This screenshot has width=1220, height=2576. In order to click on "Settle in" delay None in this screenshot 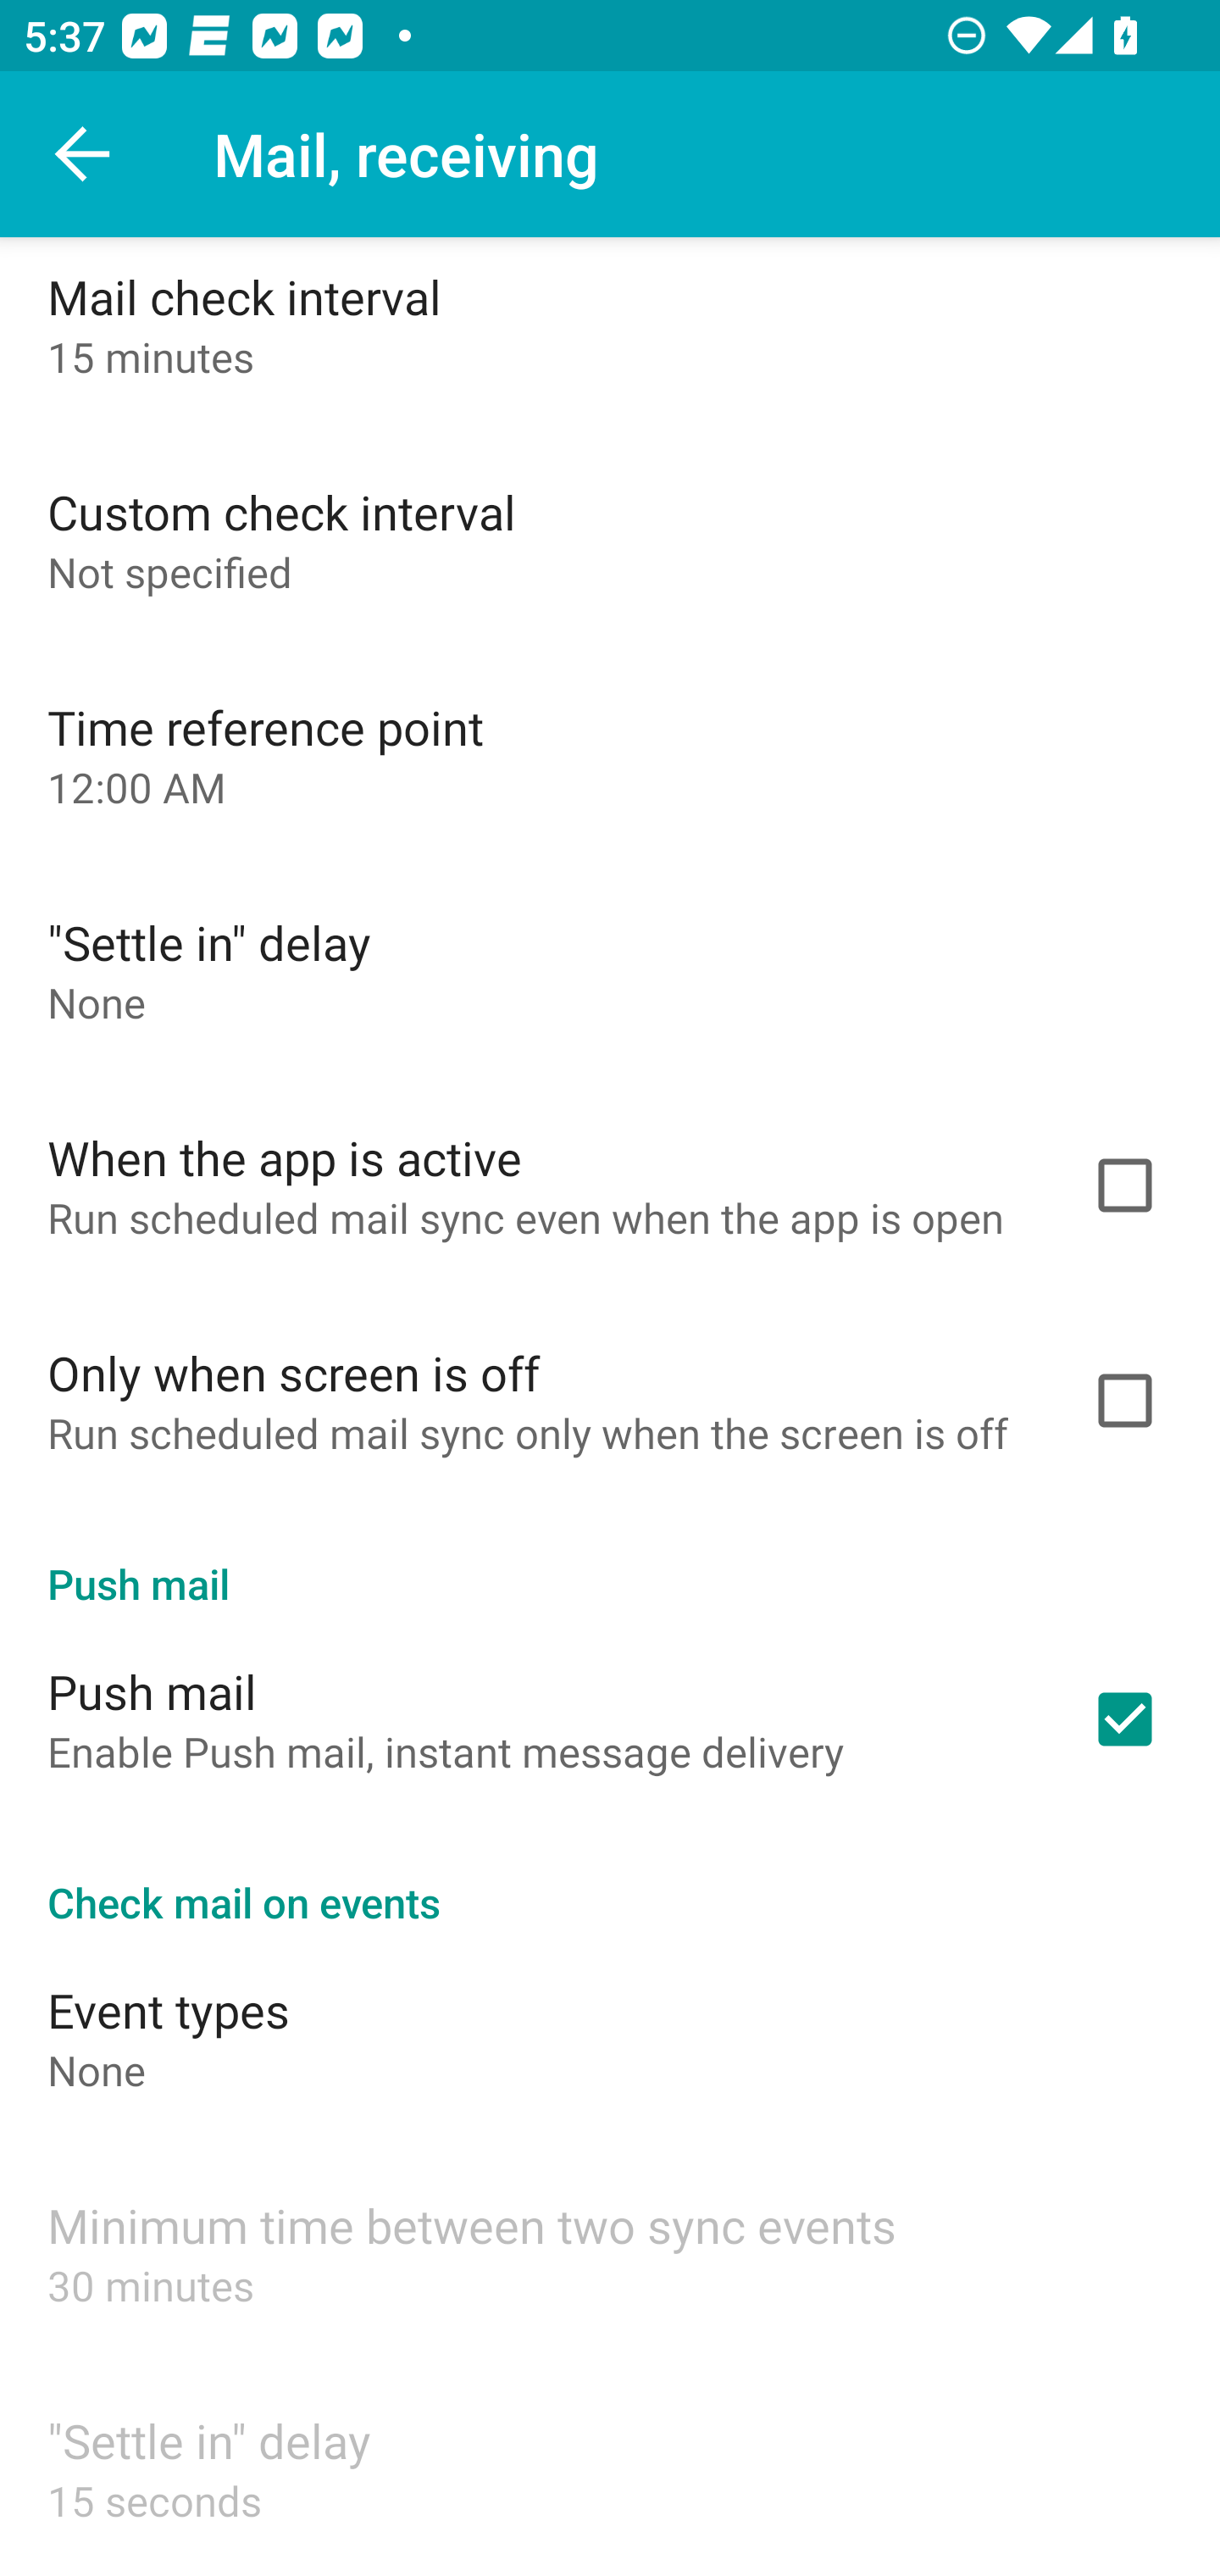, I will do `click(610, 969)`.